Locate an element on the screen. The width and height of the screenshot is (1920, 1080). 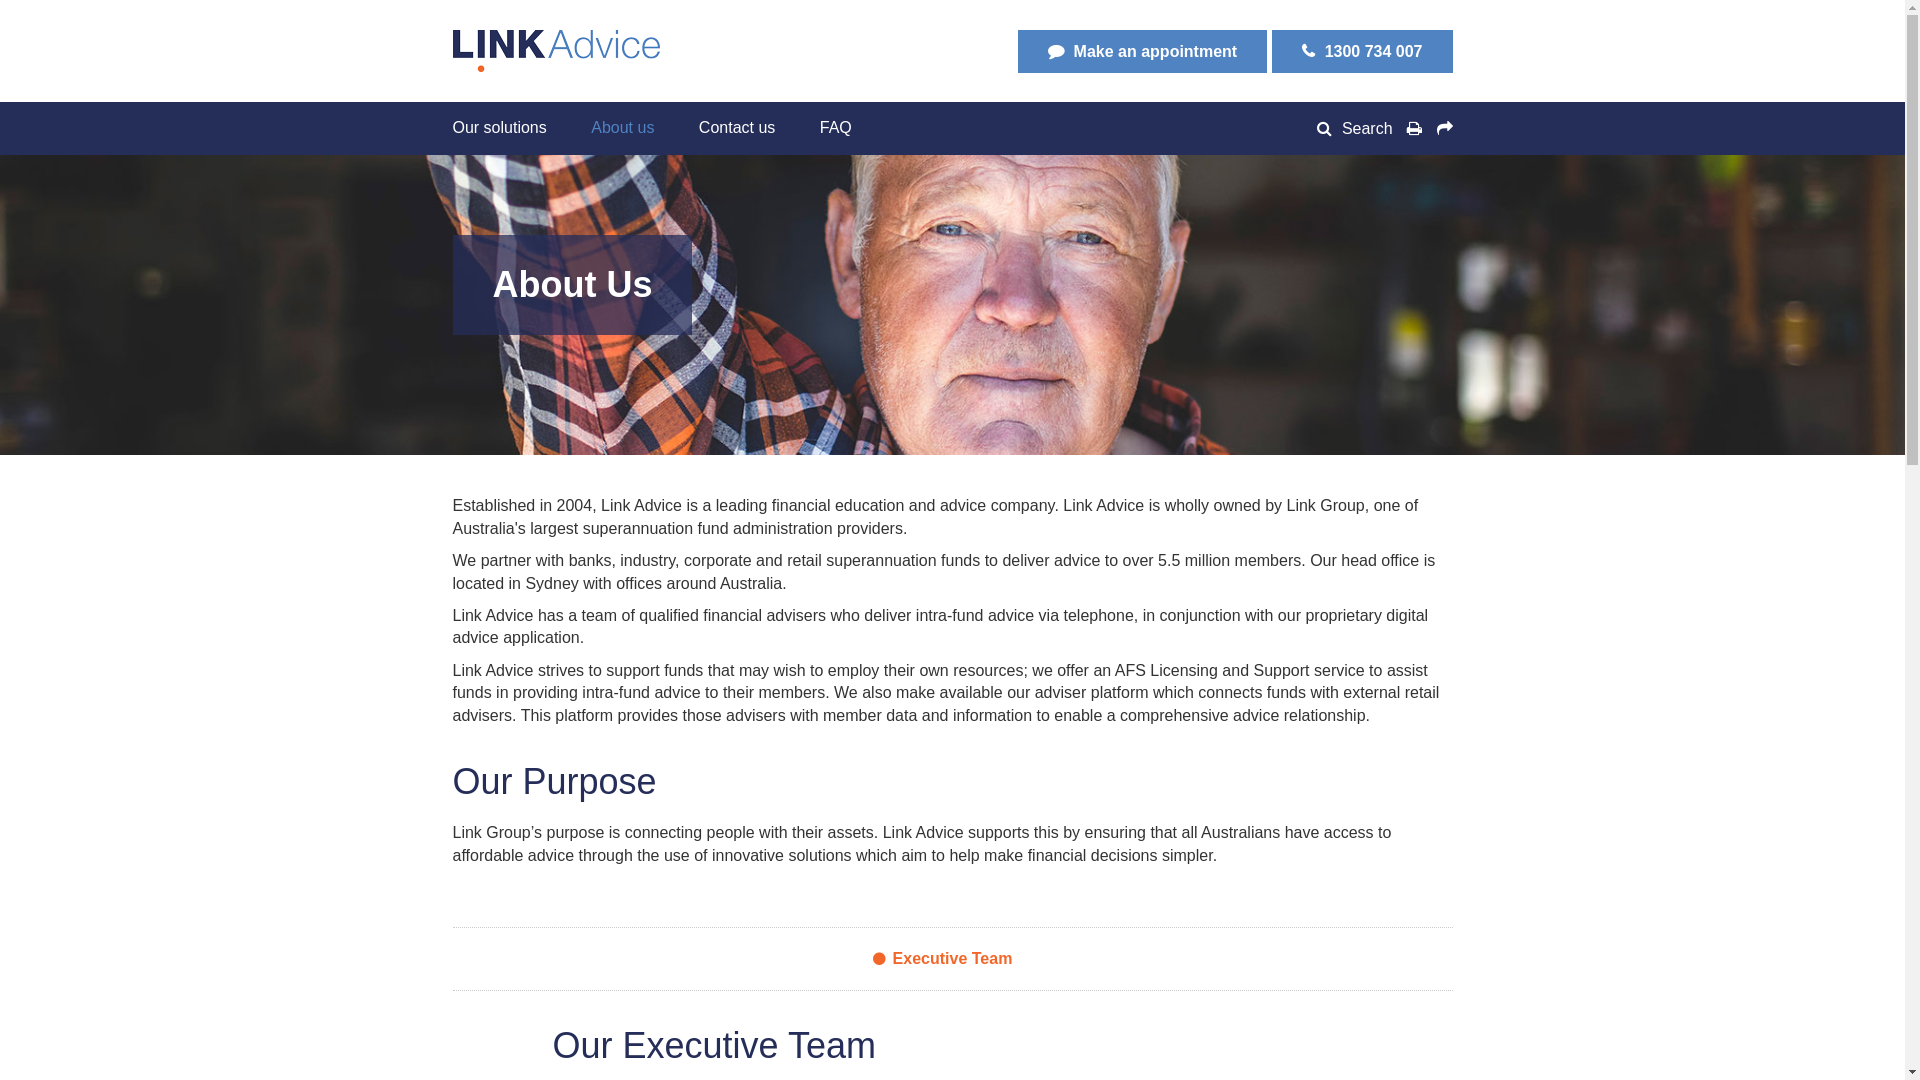
Contact us is located at coordinates (737, 128).